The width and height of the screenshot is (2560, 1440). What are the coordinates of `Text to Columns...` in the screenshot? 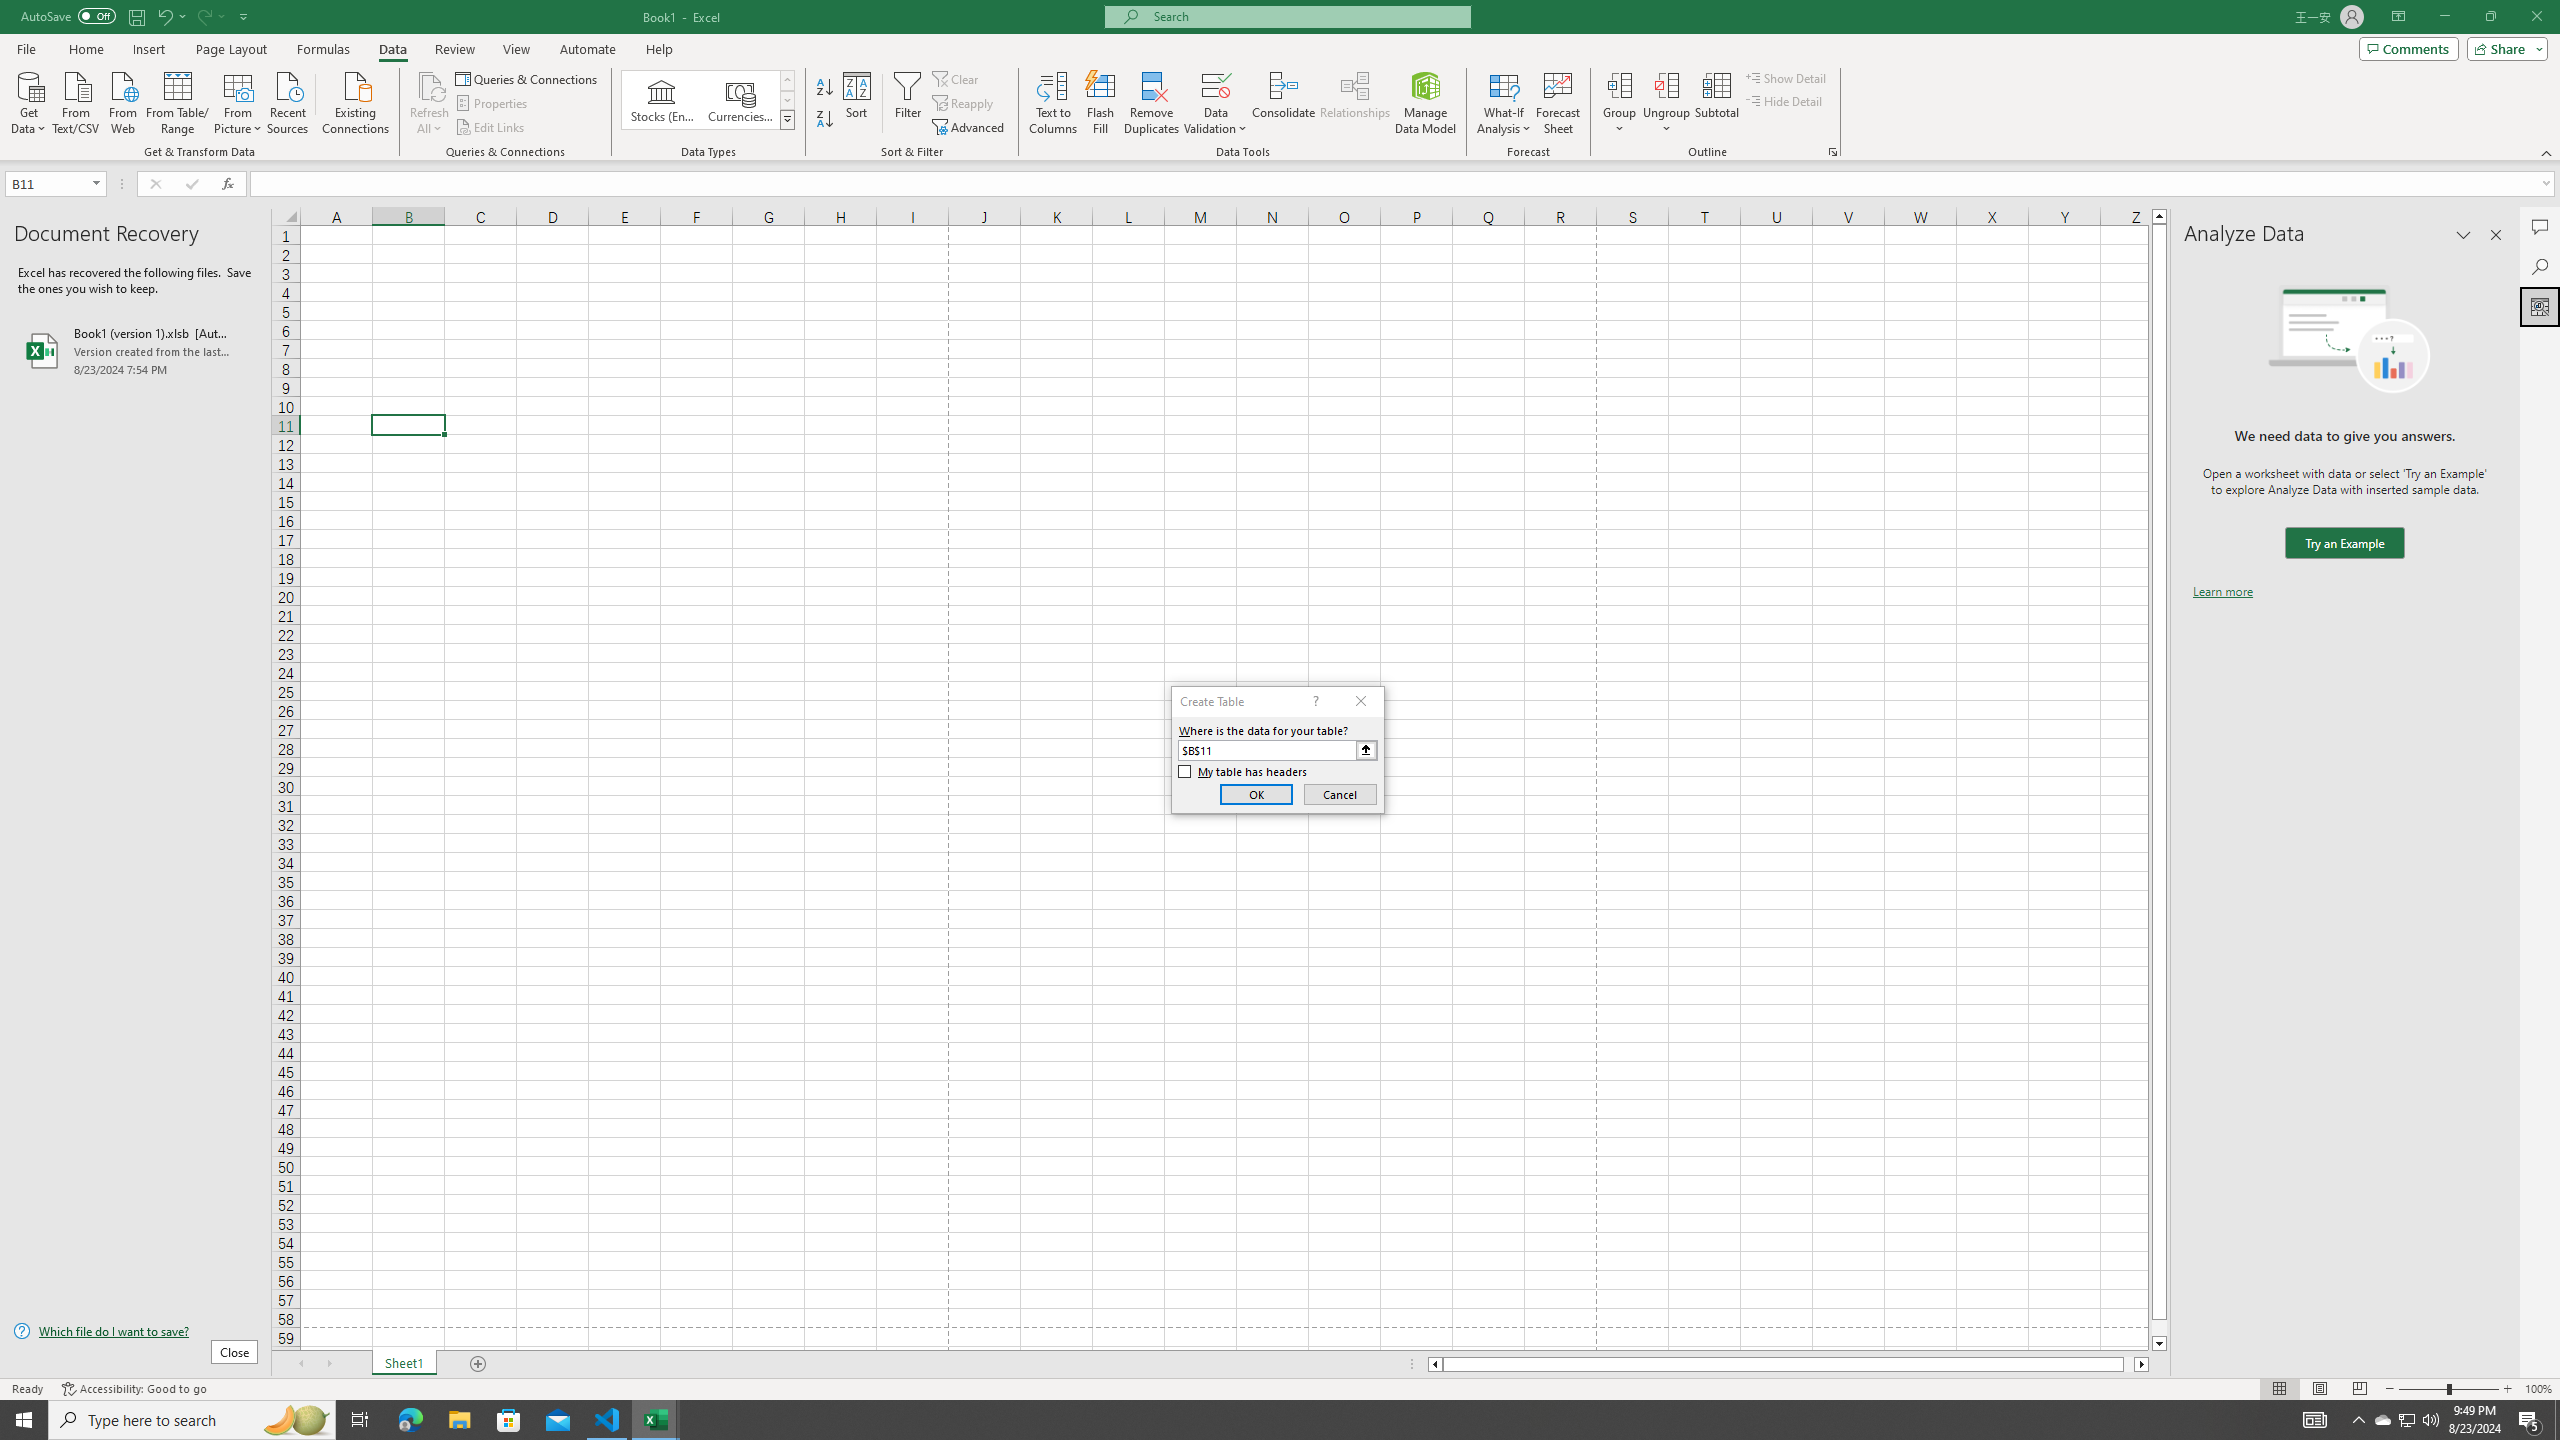 It's located at (1053, 103).